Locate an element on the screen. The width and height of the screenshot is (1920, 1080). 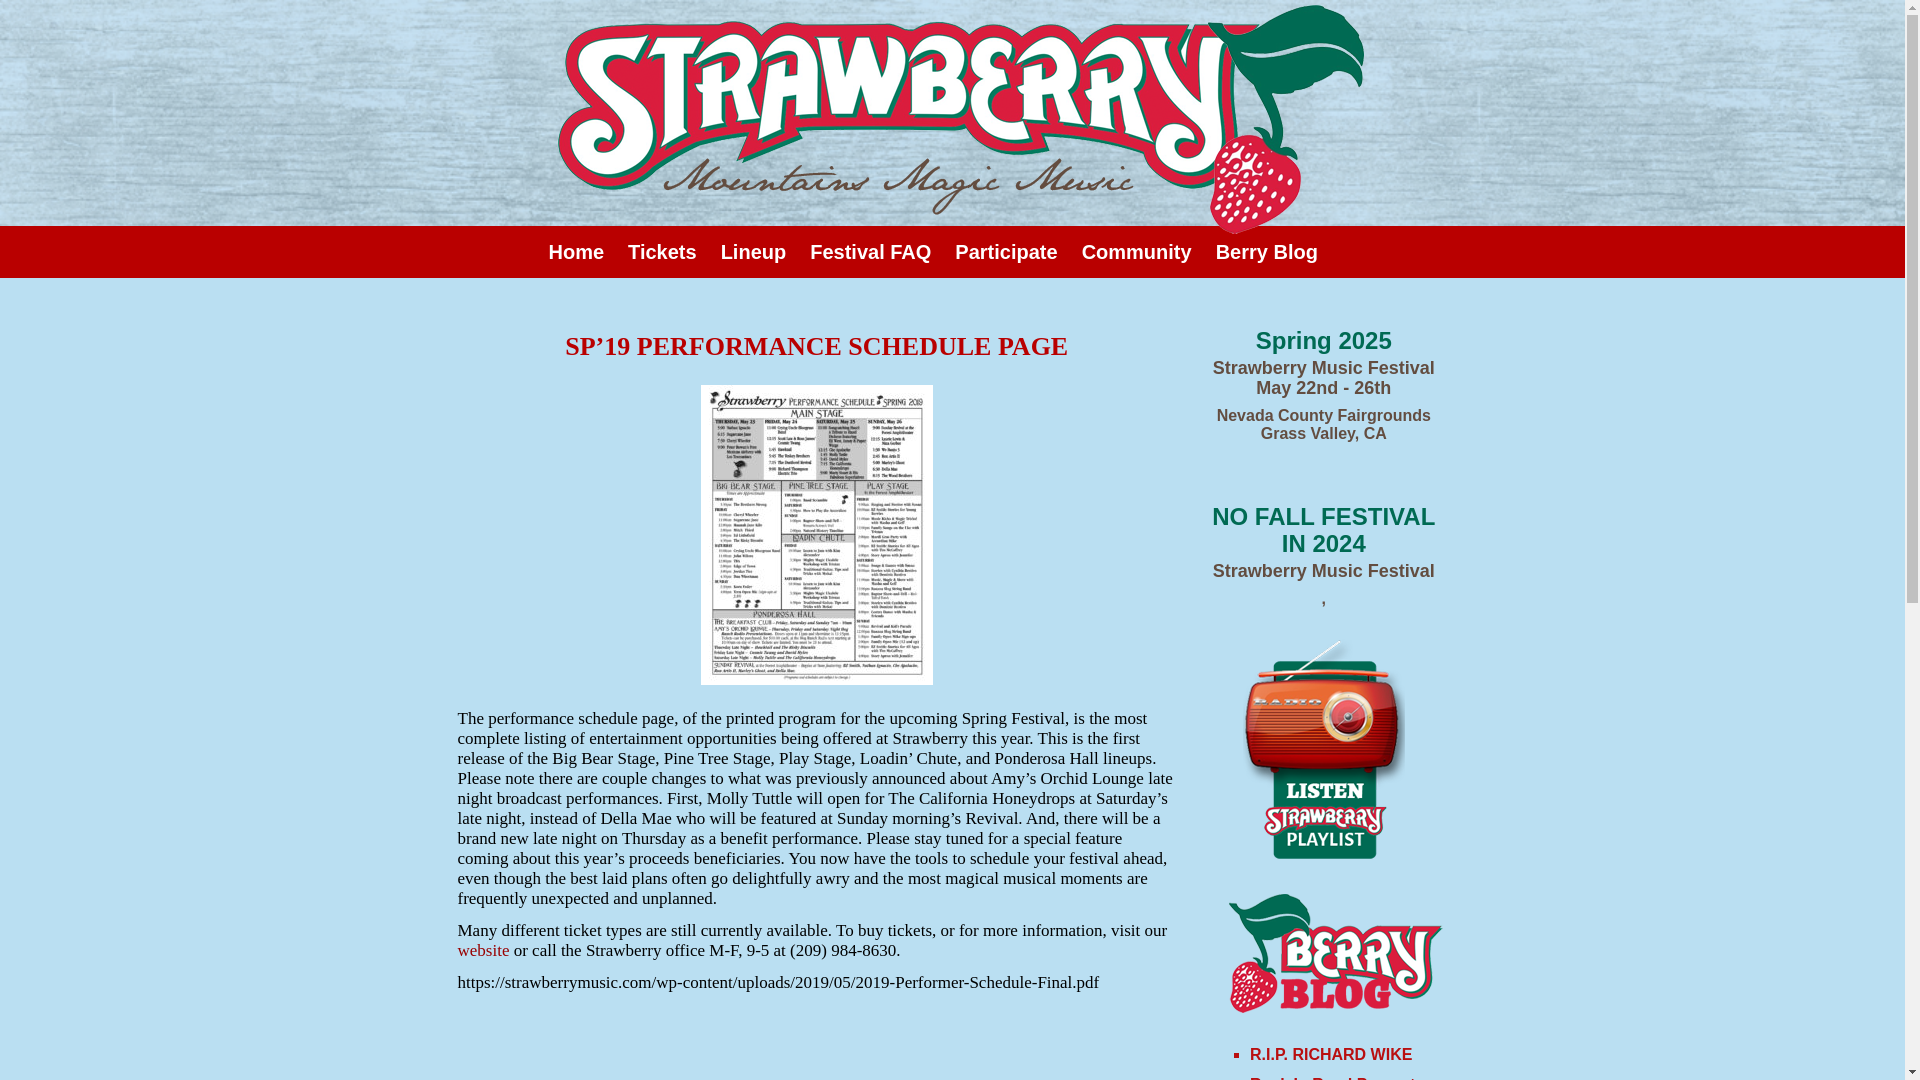
R.I.P. RICHARD WIKE is located at coordinates (1330, 1054).